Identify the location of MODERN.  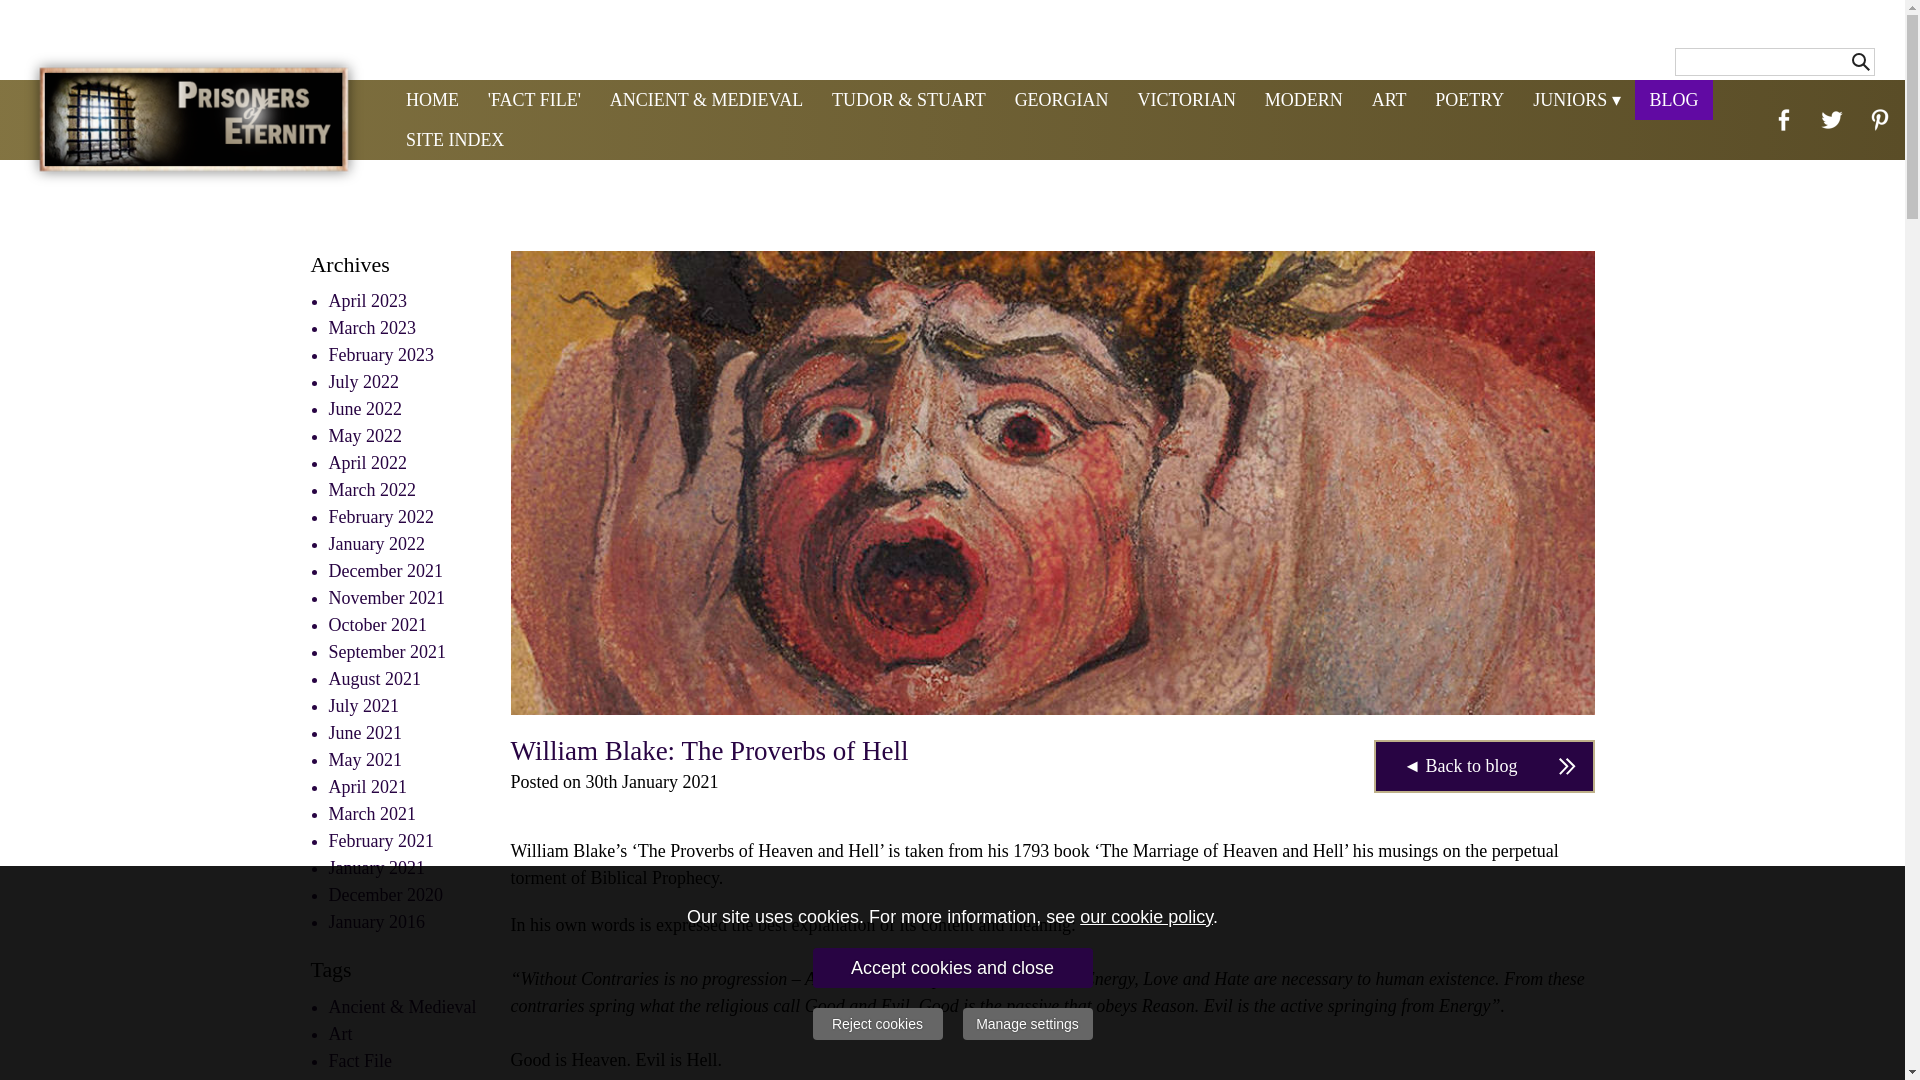
(1303, 99).